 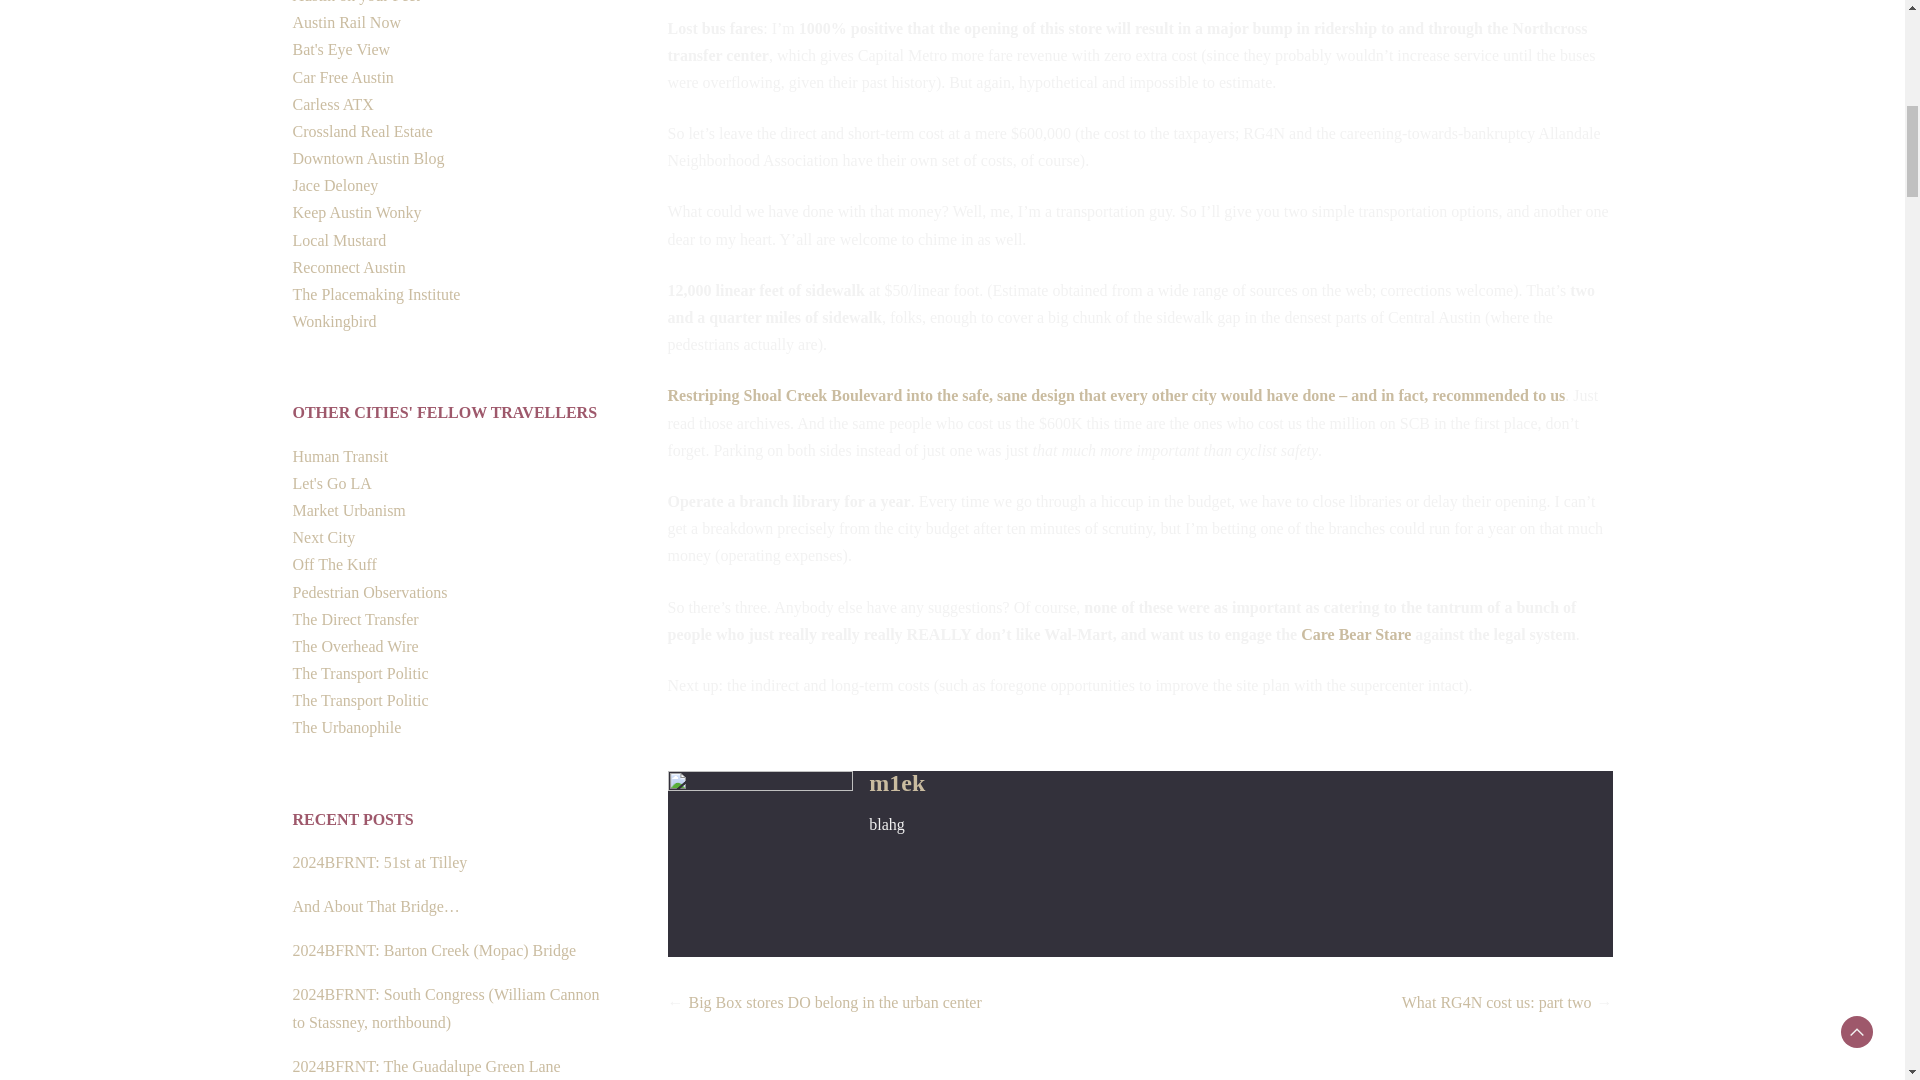 I want to click on What RG4N cost us: part two, so click(x=1496, y=1002).